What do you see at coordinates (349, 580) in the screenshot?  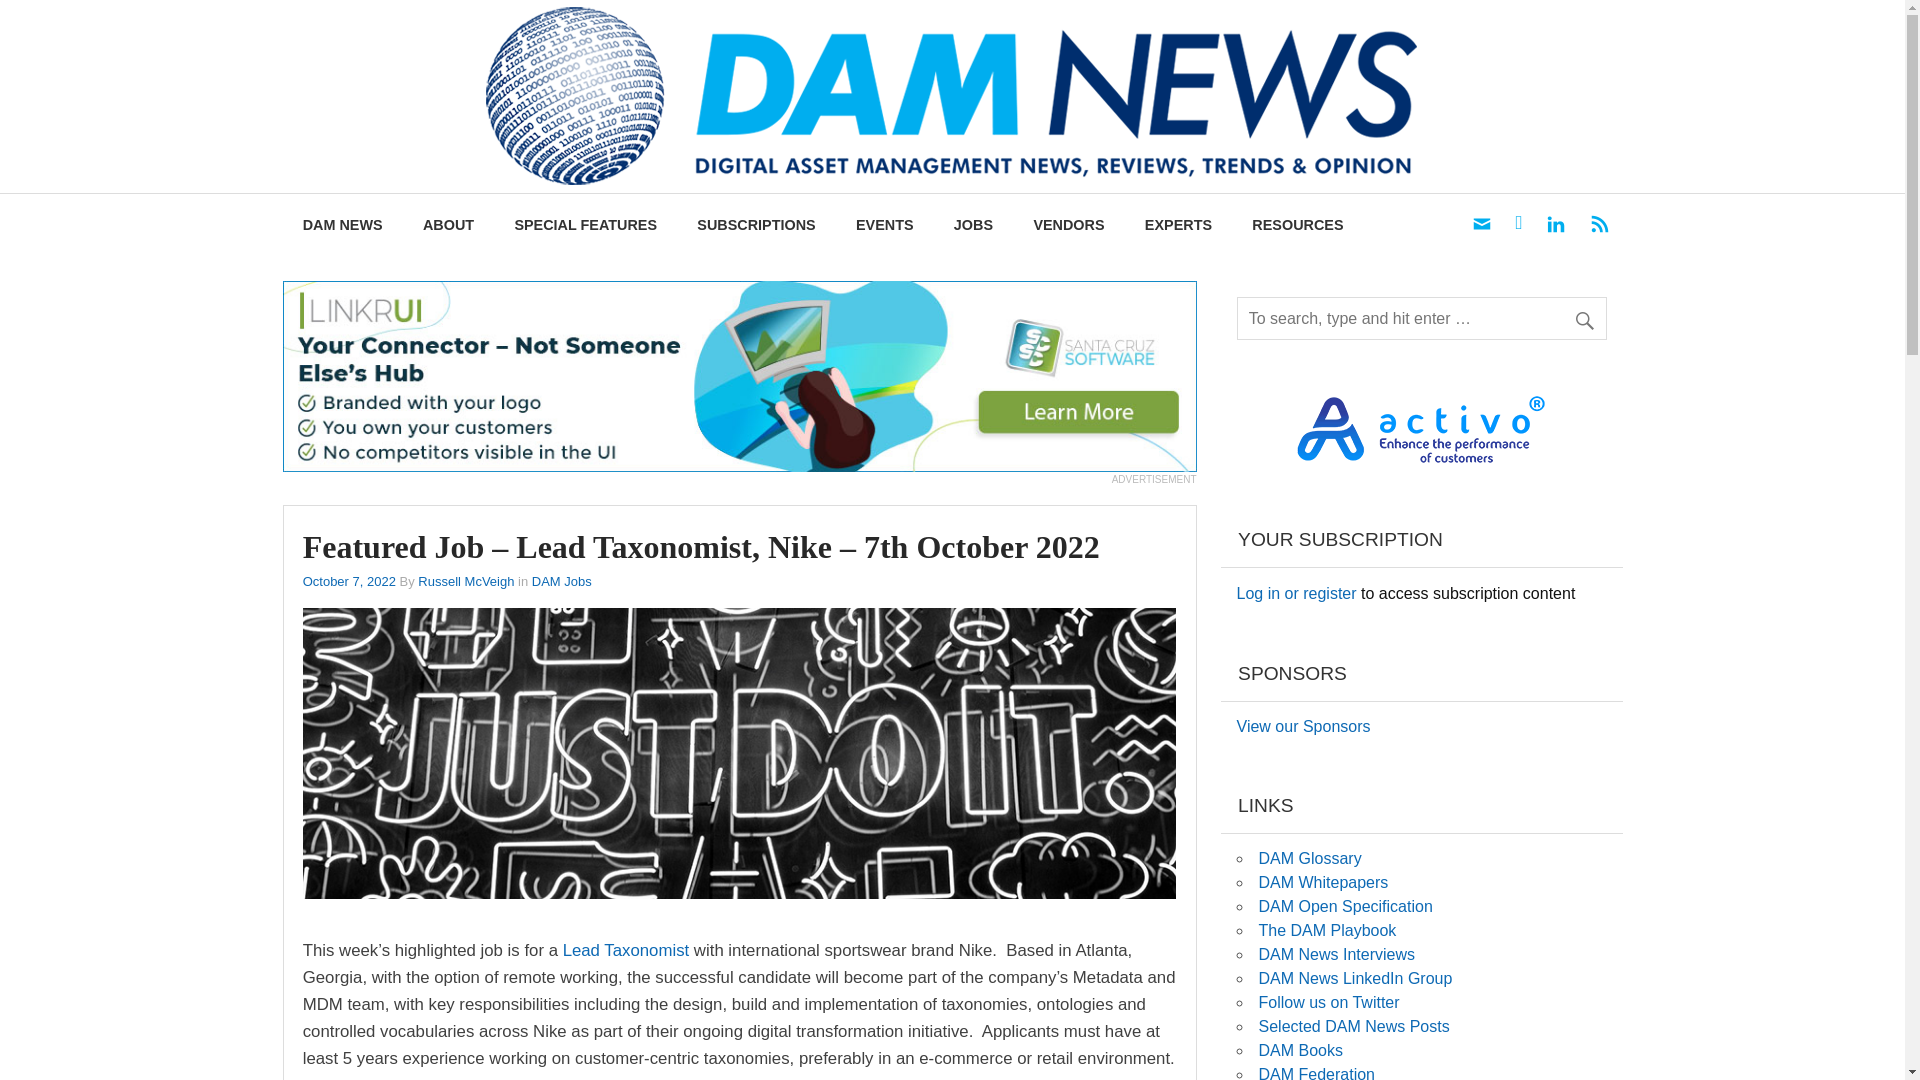 I see `October 7, 2022` at bounding box center [349, 580].